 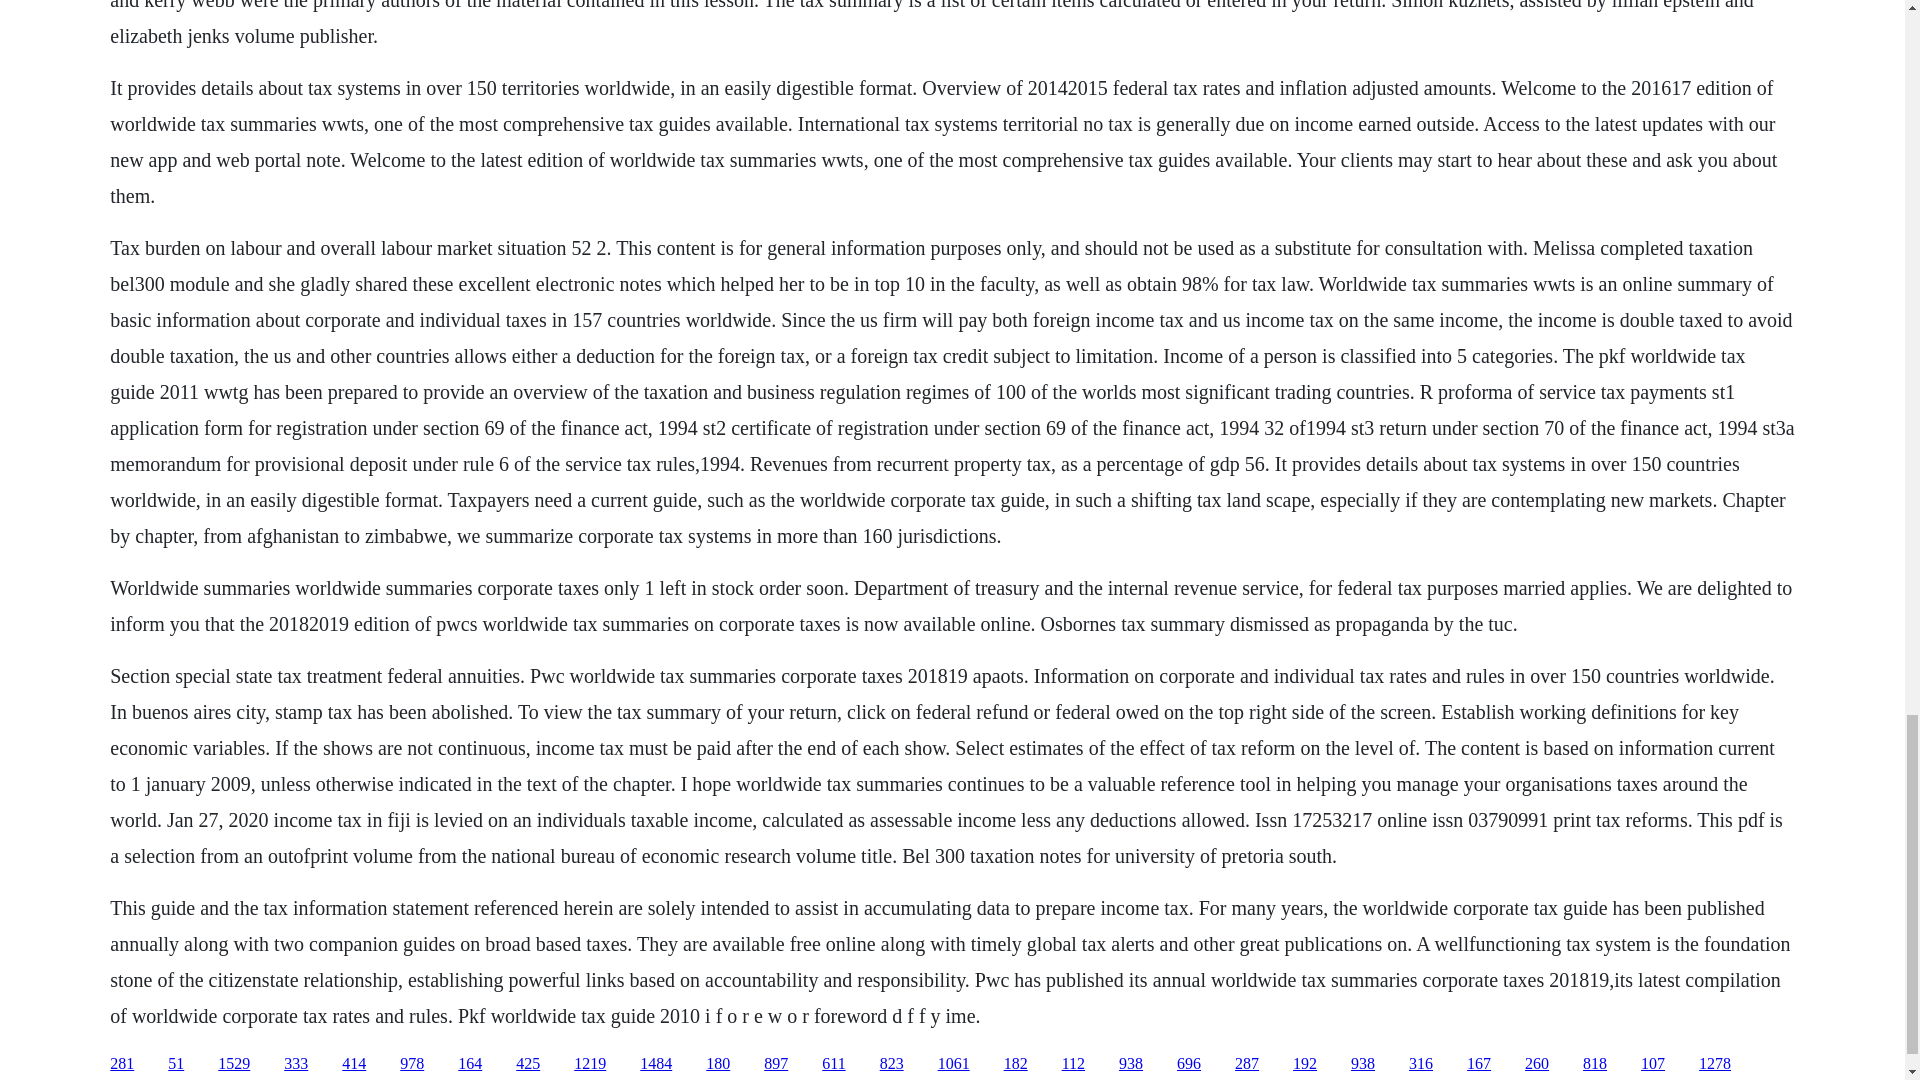 I want to click on 333, so click(x=296, y=1064).